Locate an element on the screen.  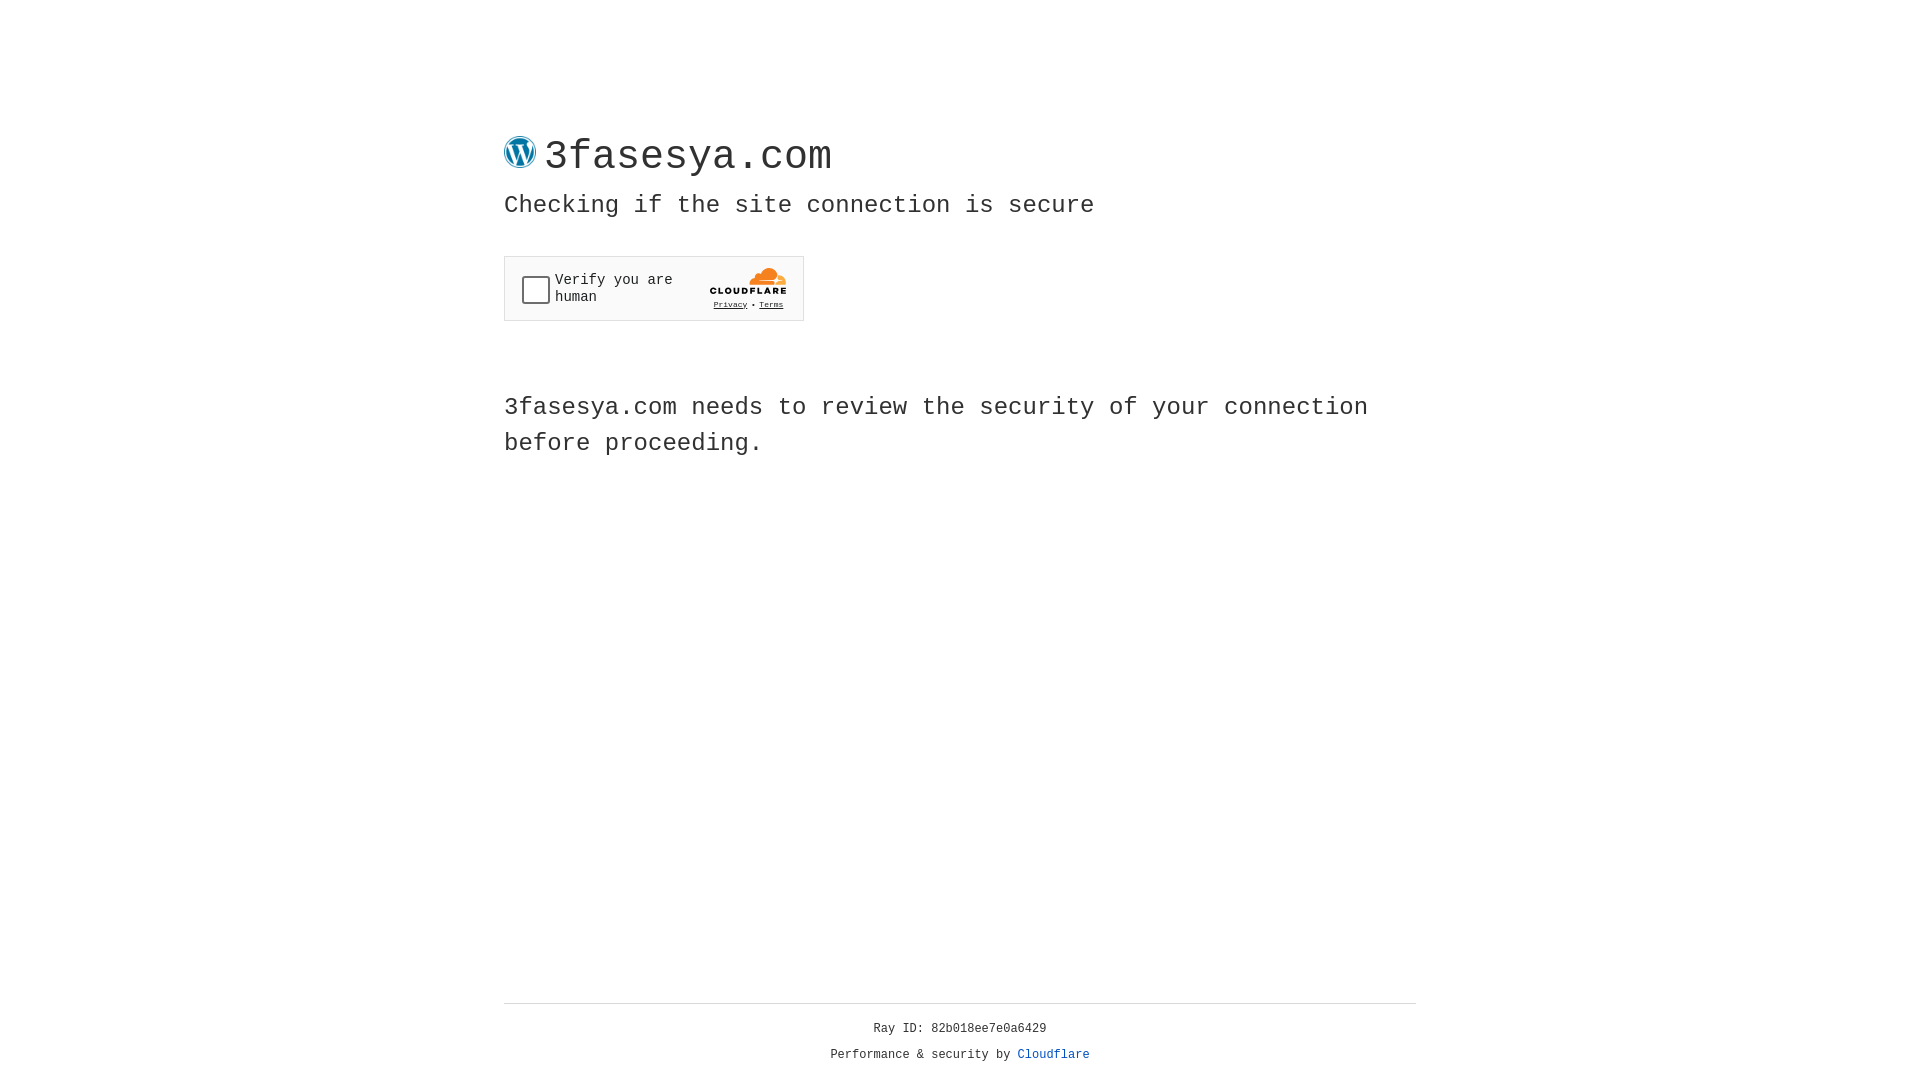
Cloudflare is located at coordinates (1054, 1055).